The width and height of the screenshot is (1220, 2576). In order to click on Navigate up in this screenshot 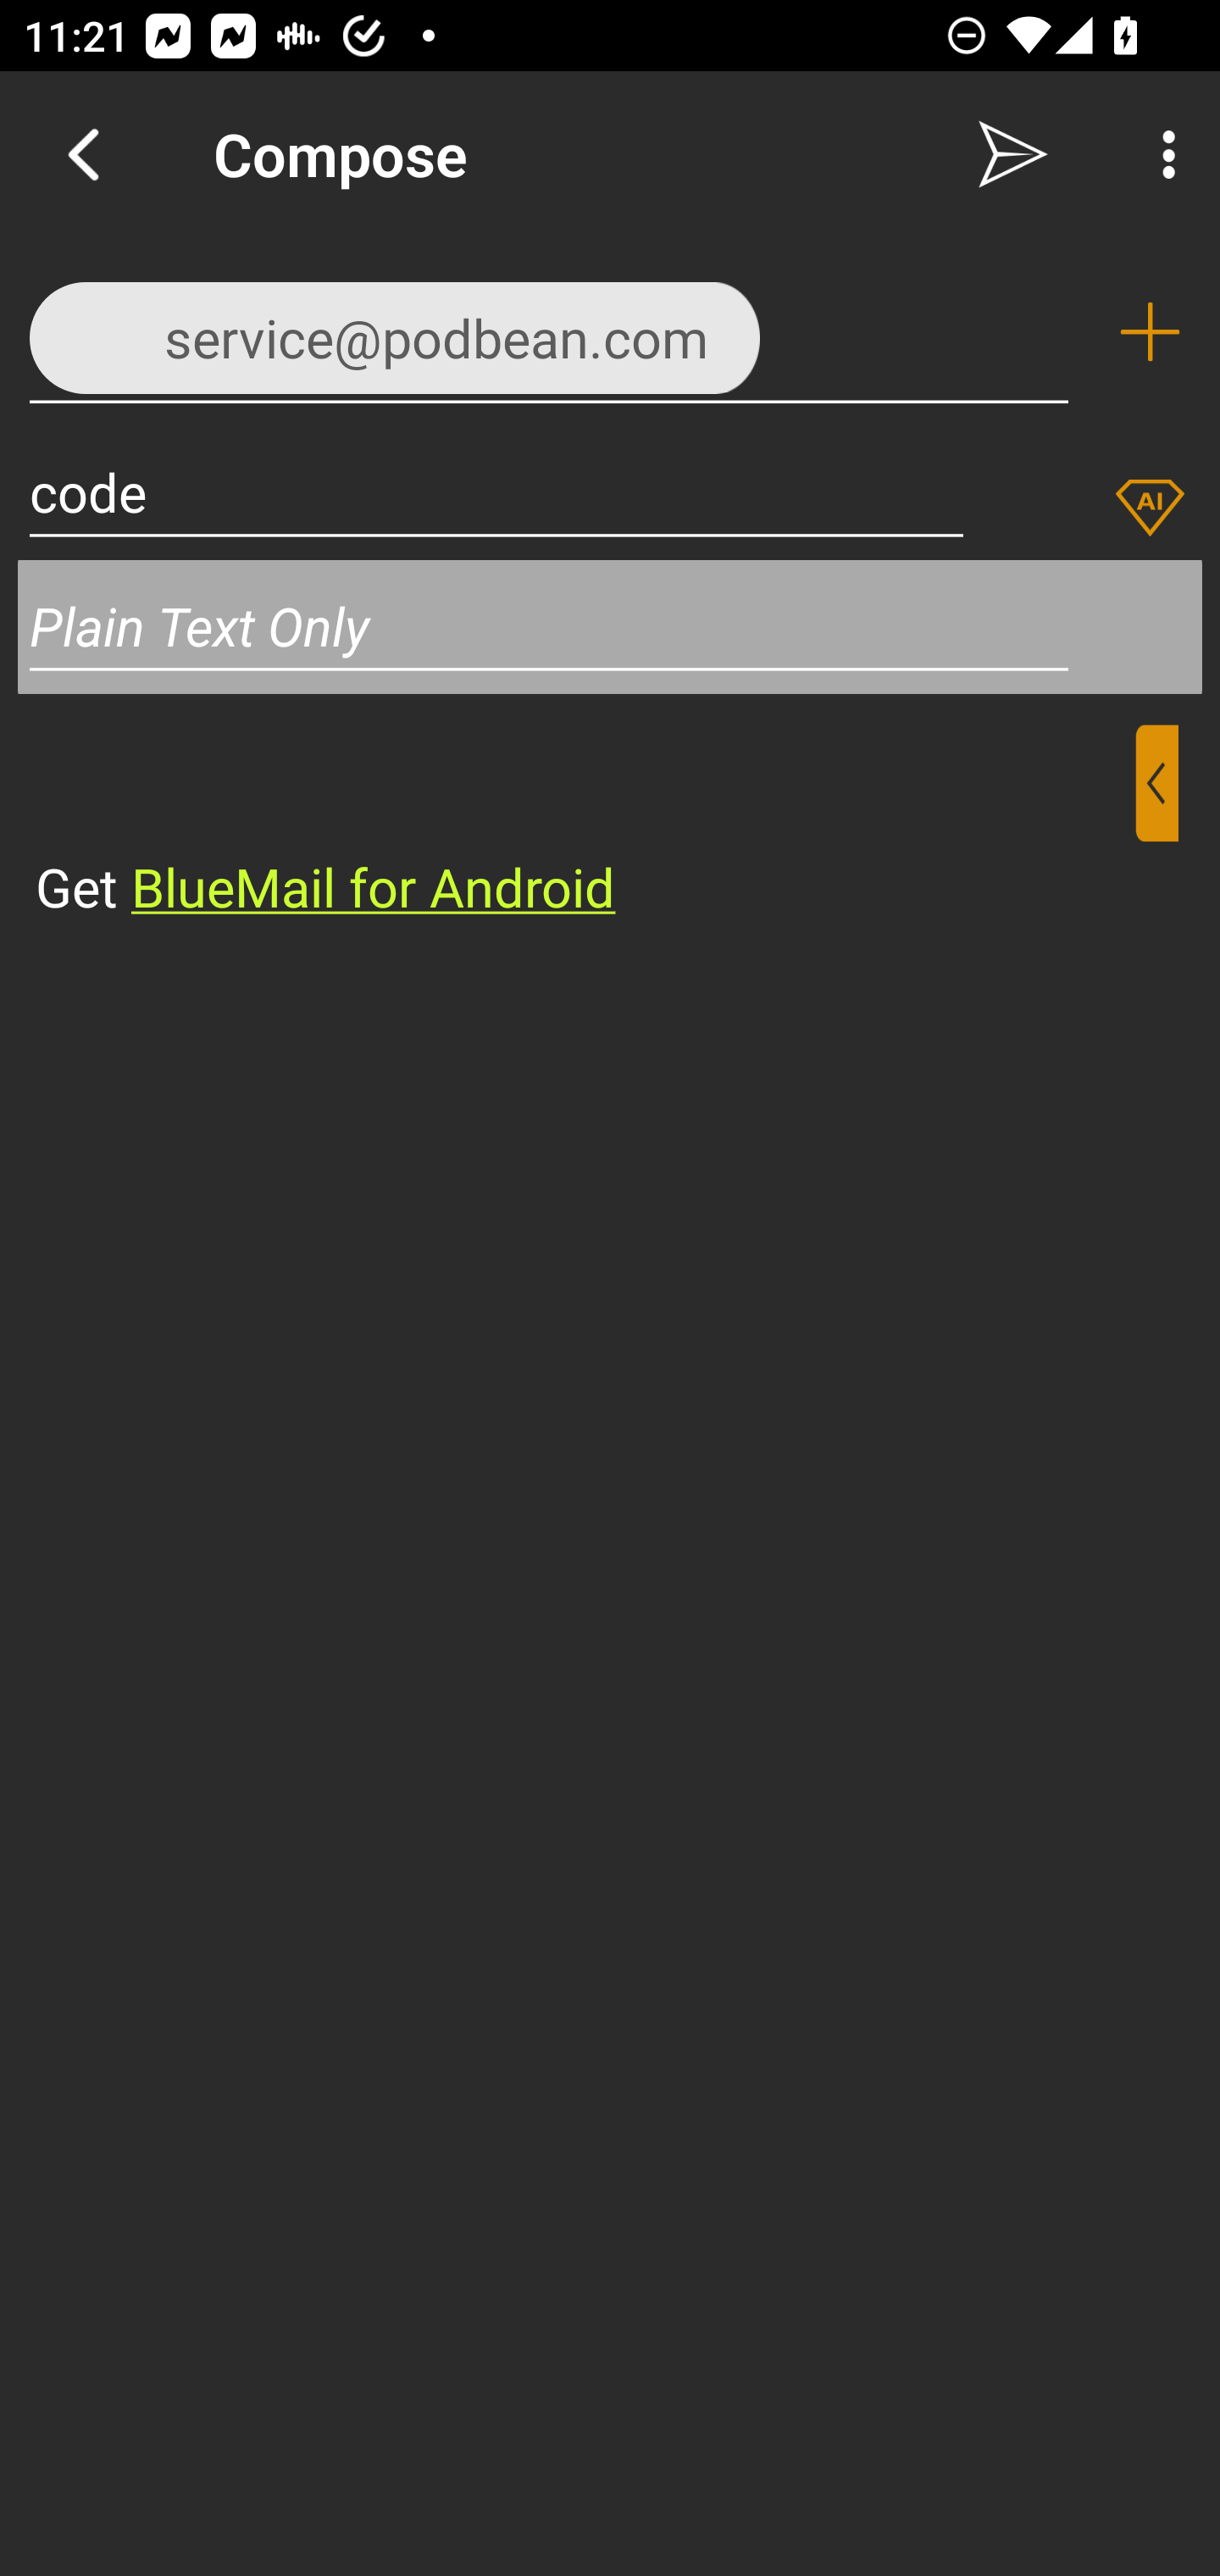, I will do `click(83, 154)`.